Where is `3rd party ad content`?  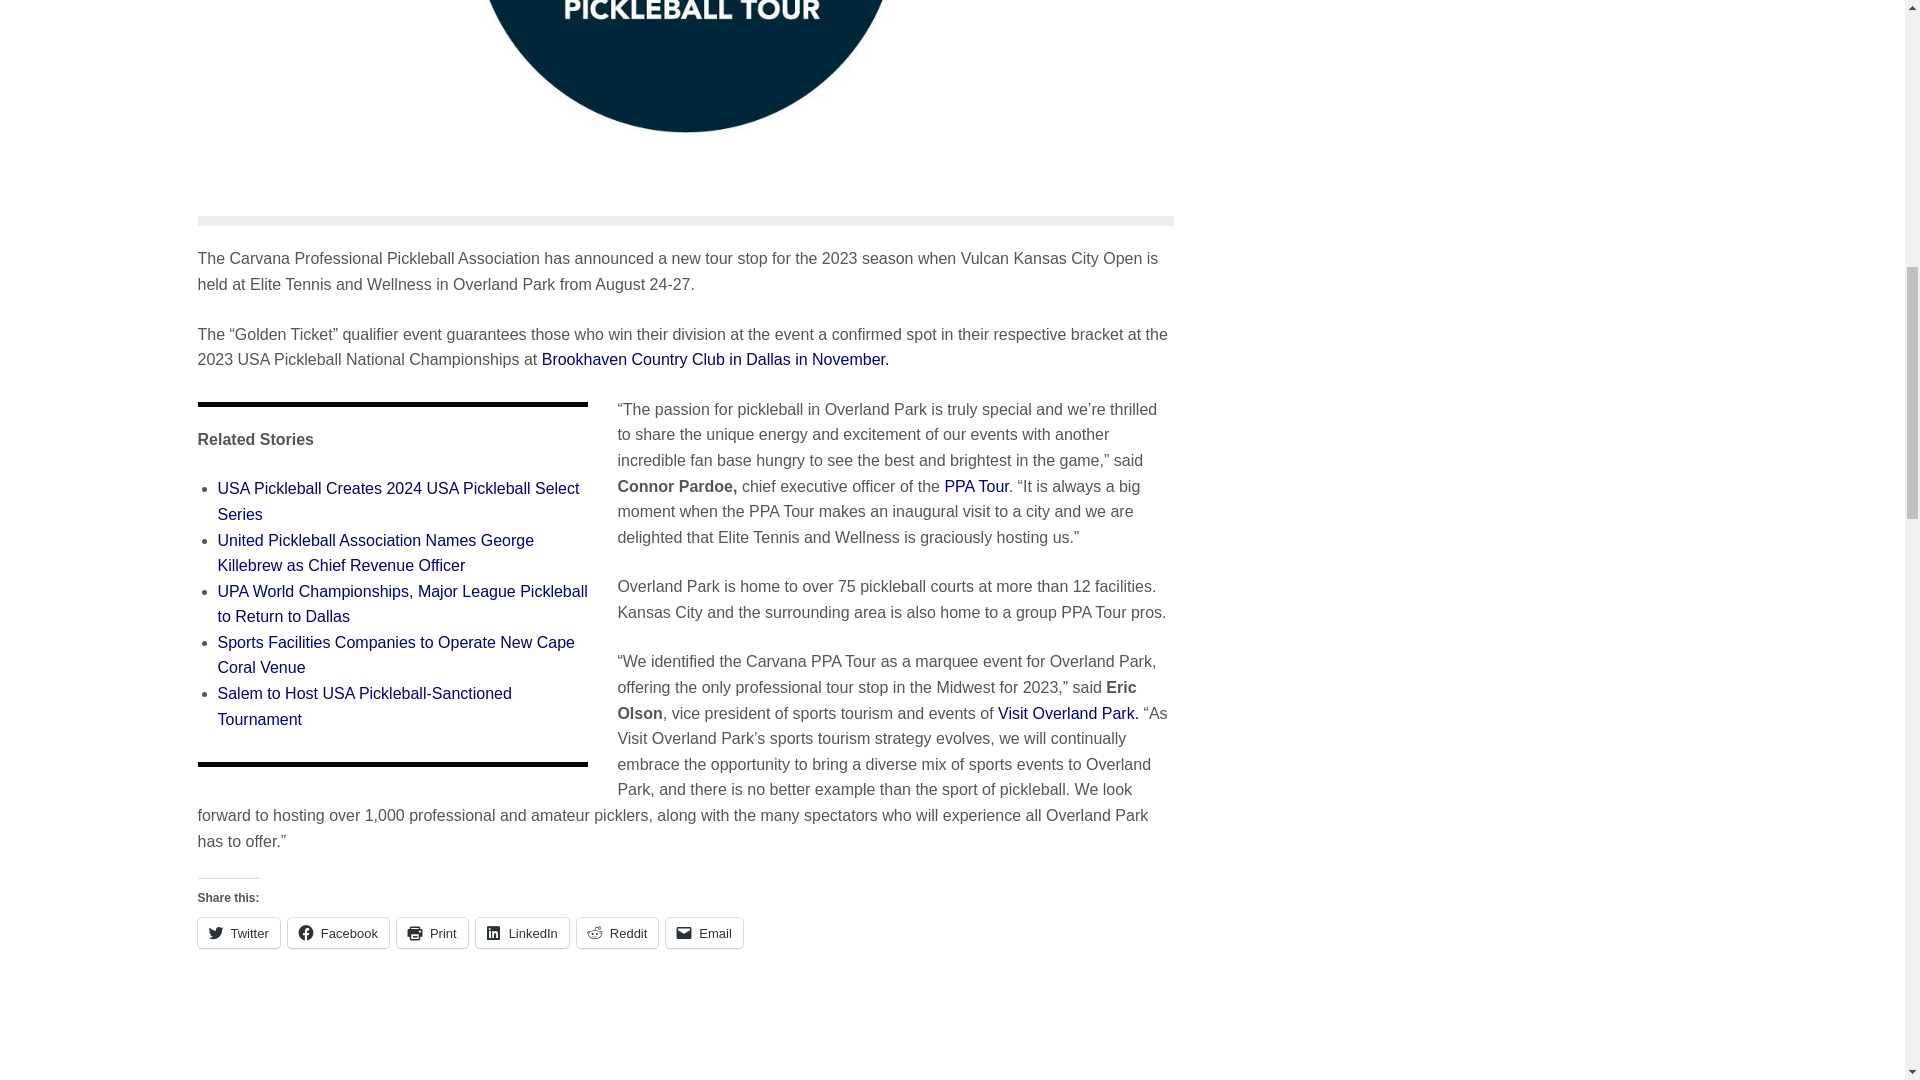
3rd party ad content is located at coordinates (365, 1028).